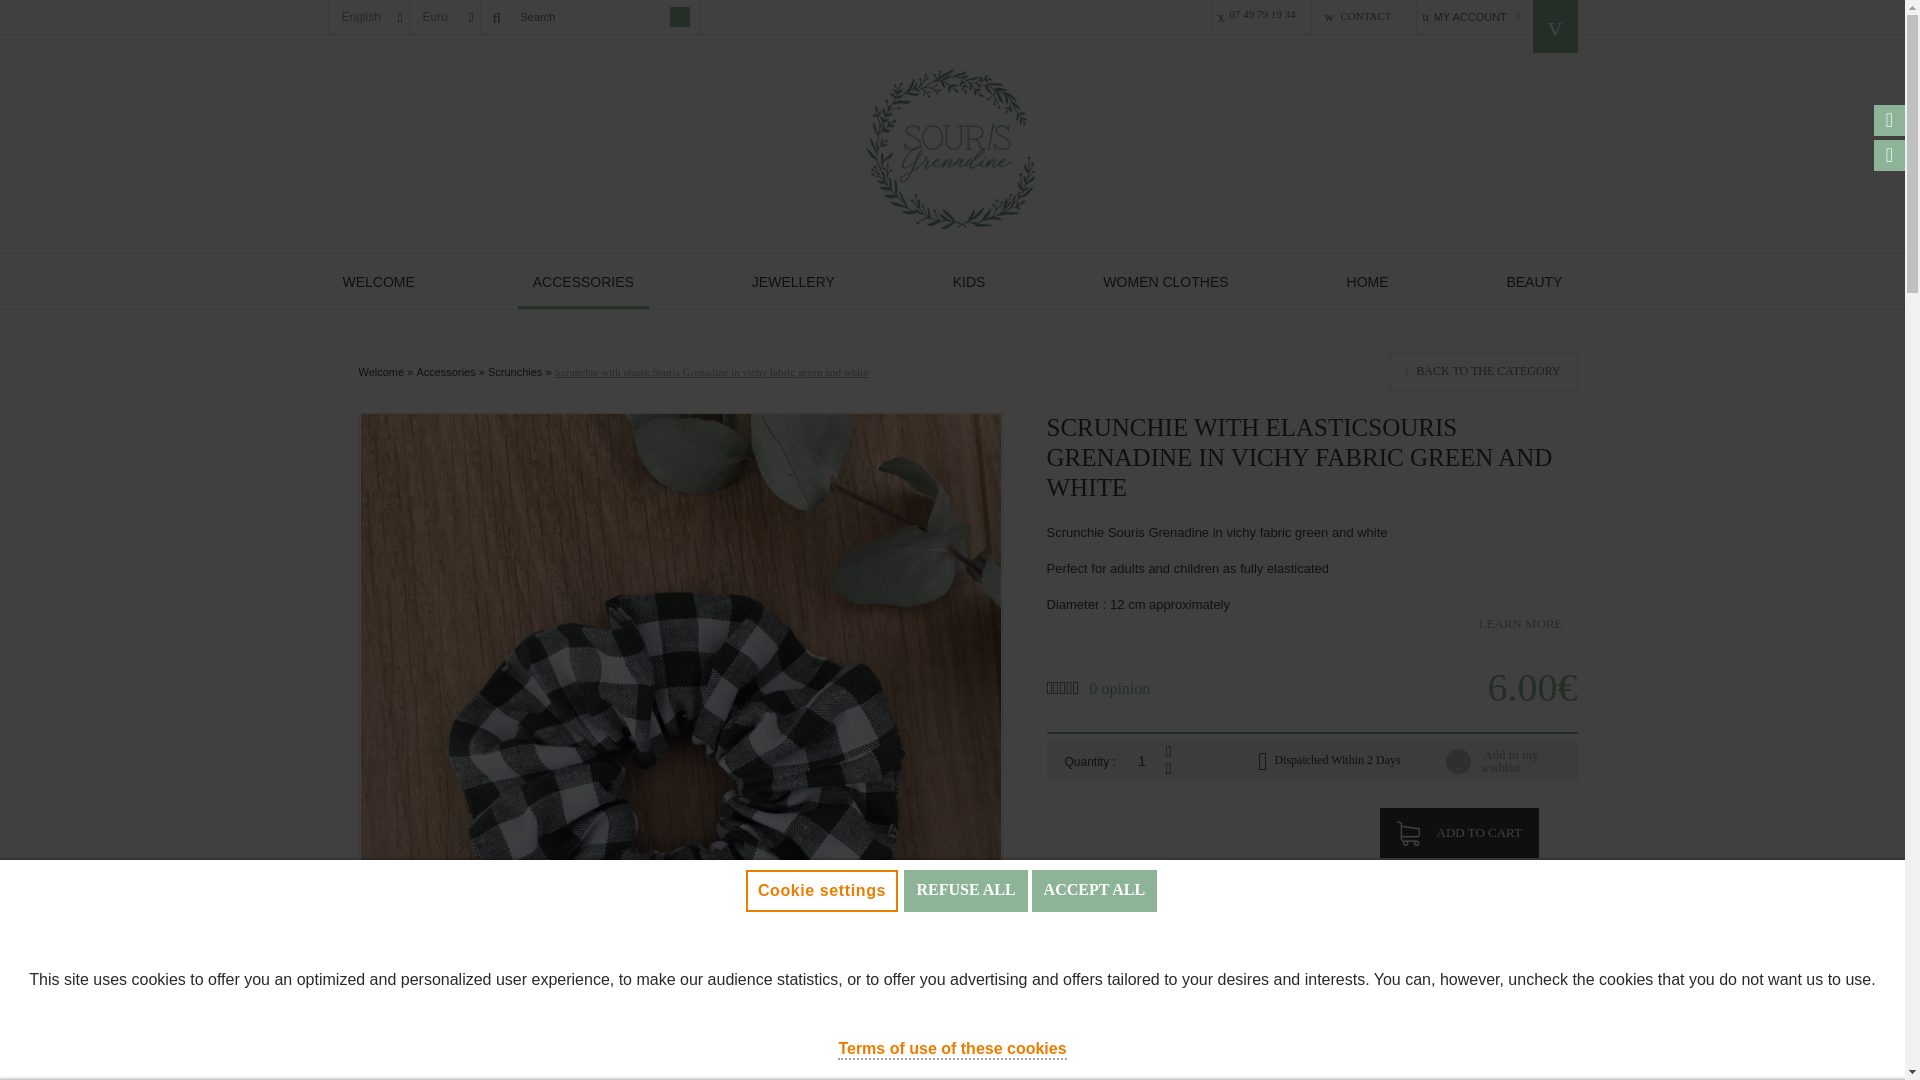 The image size is (1920, 1080). Describe the element at coordinates (794, 280) in the screenshot. I see `JEWELLERY` at that location.